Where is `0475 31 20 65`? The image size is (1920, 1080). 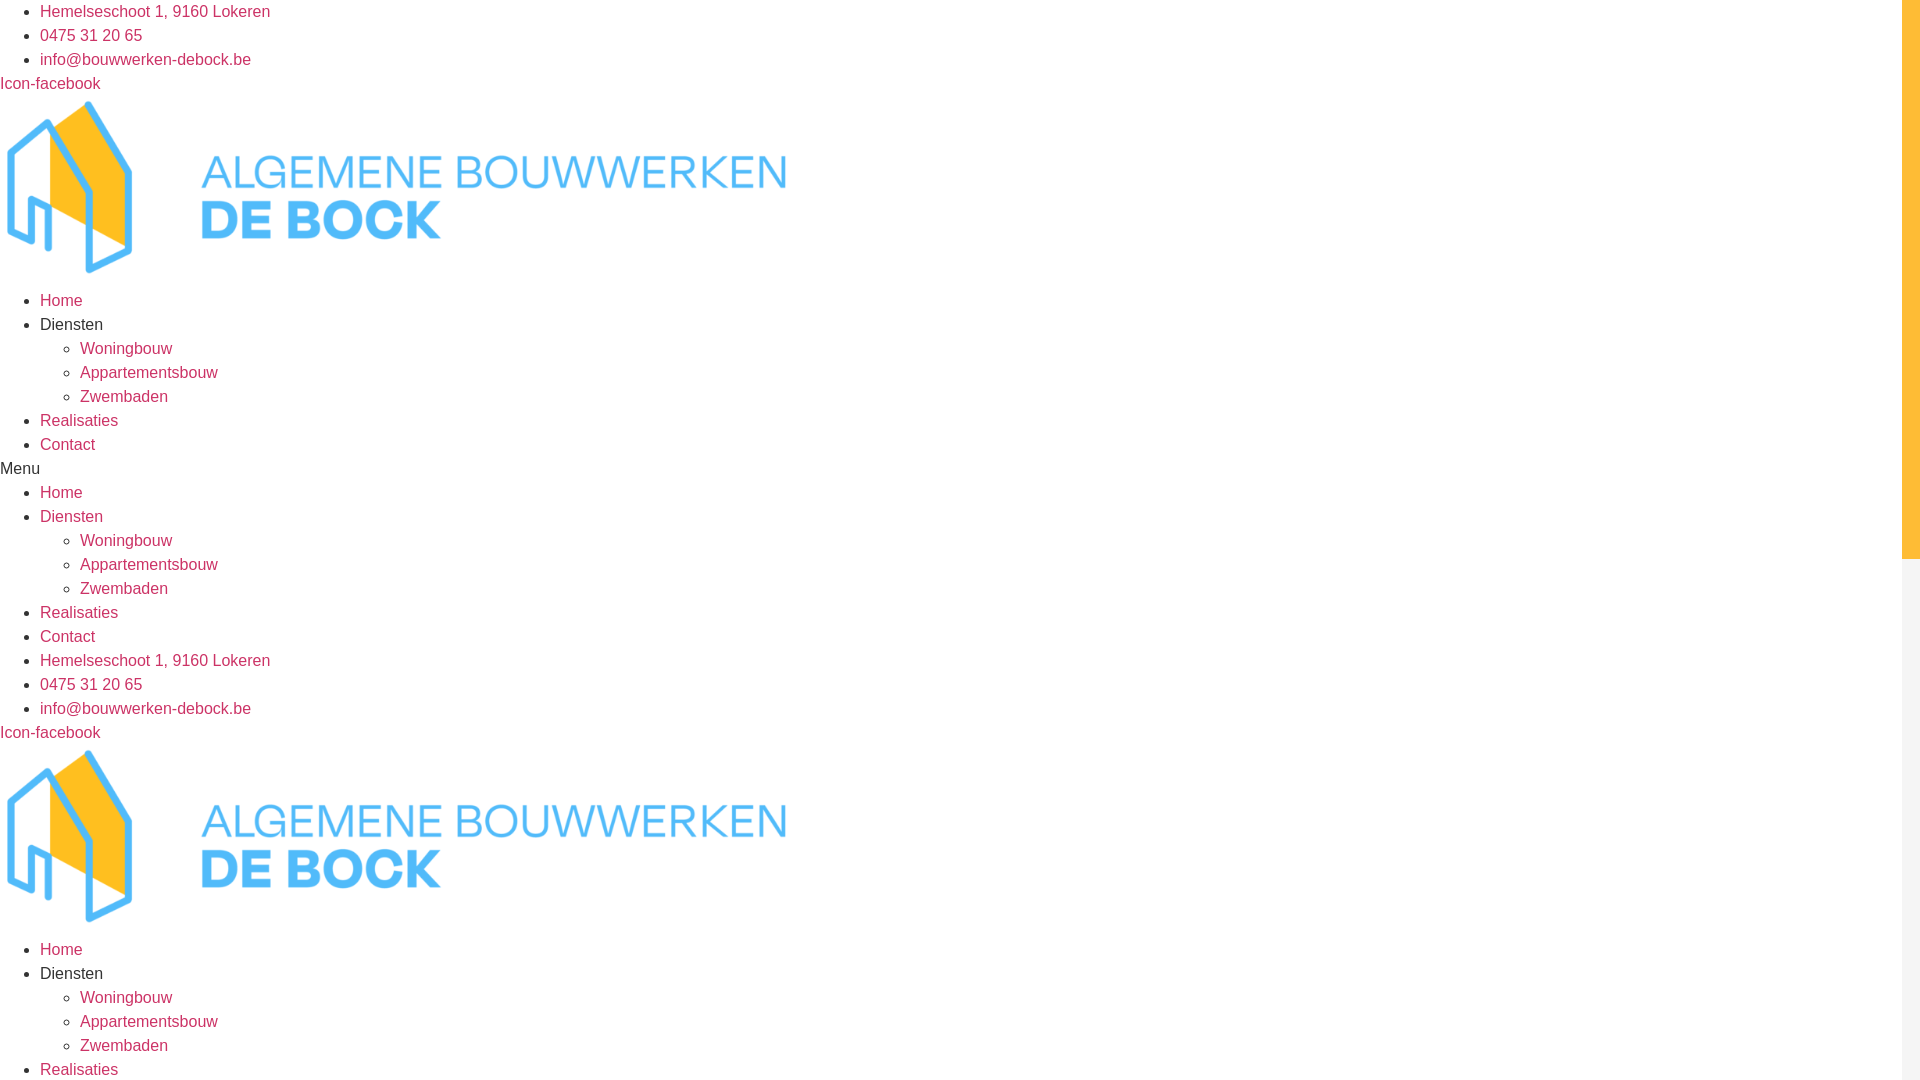 0475 31 20 65 is located at coordinates (91, 36).